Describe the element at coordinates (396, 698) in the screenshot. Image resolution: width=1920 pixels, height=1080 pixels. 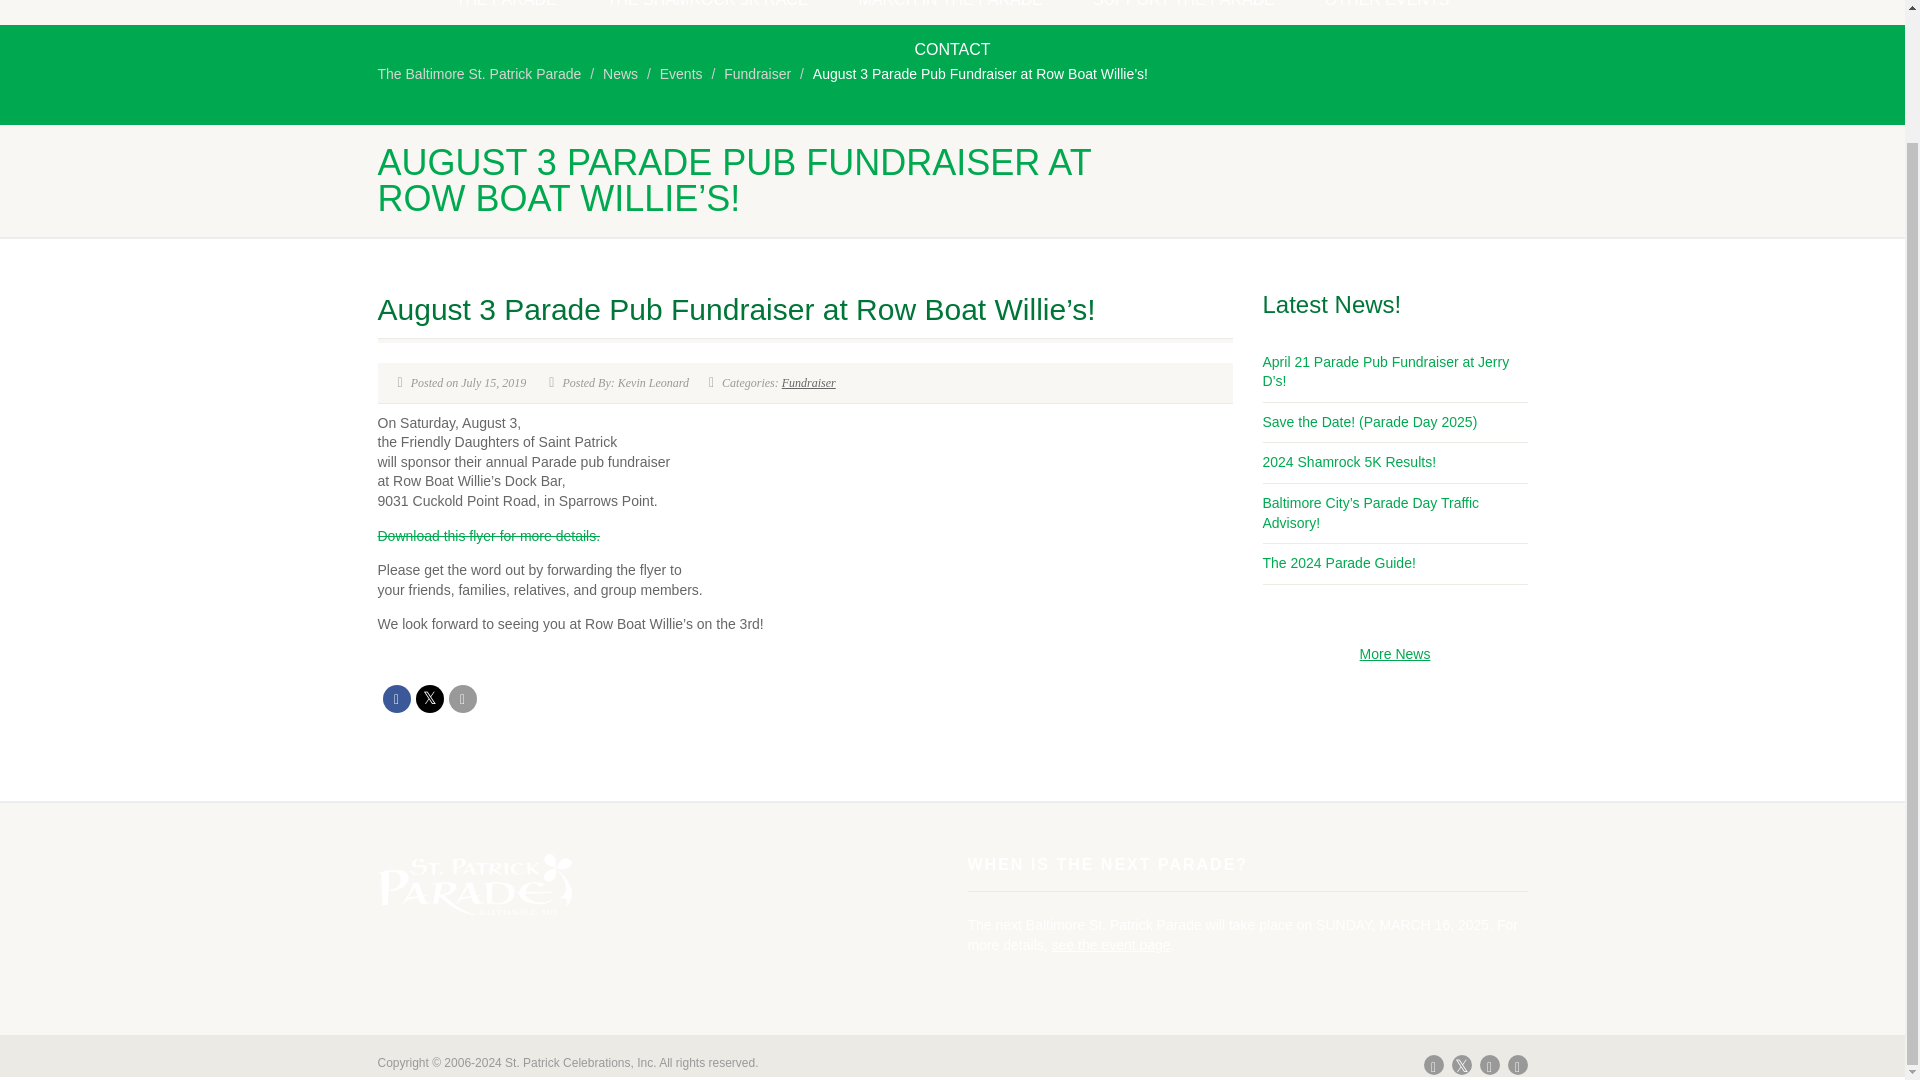
I see `Share on Facebook` at that location.